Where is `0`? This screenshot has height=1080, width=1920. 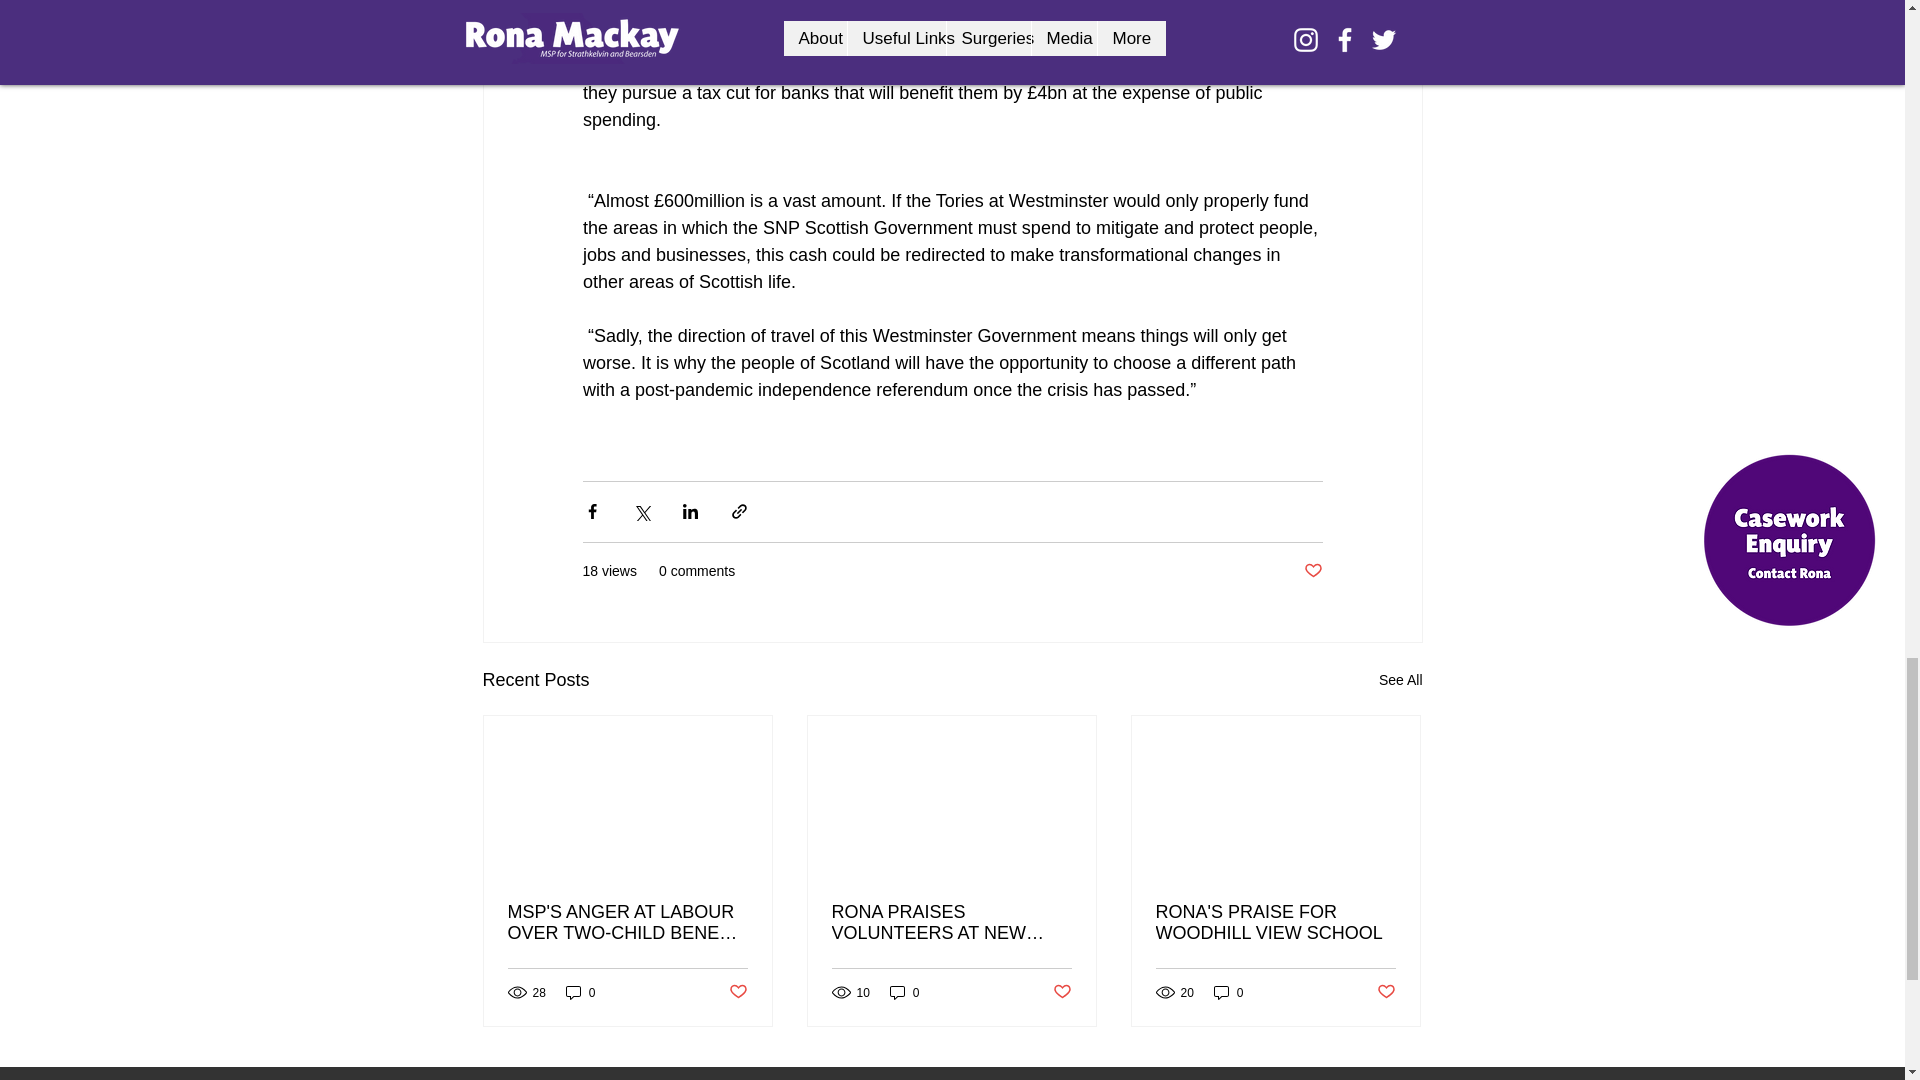
0 is located at coordinates (580, 992).